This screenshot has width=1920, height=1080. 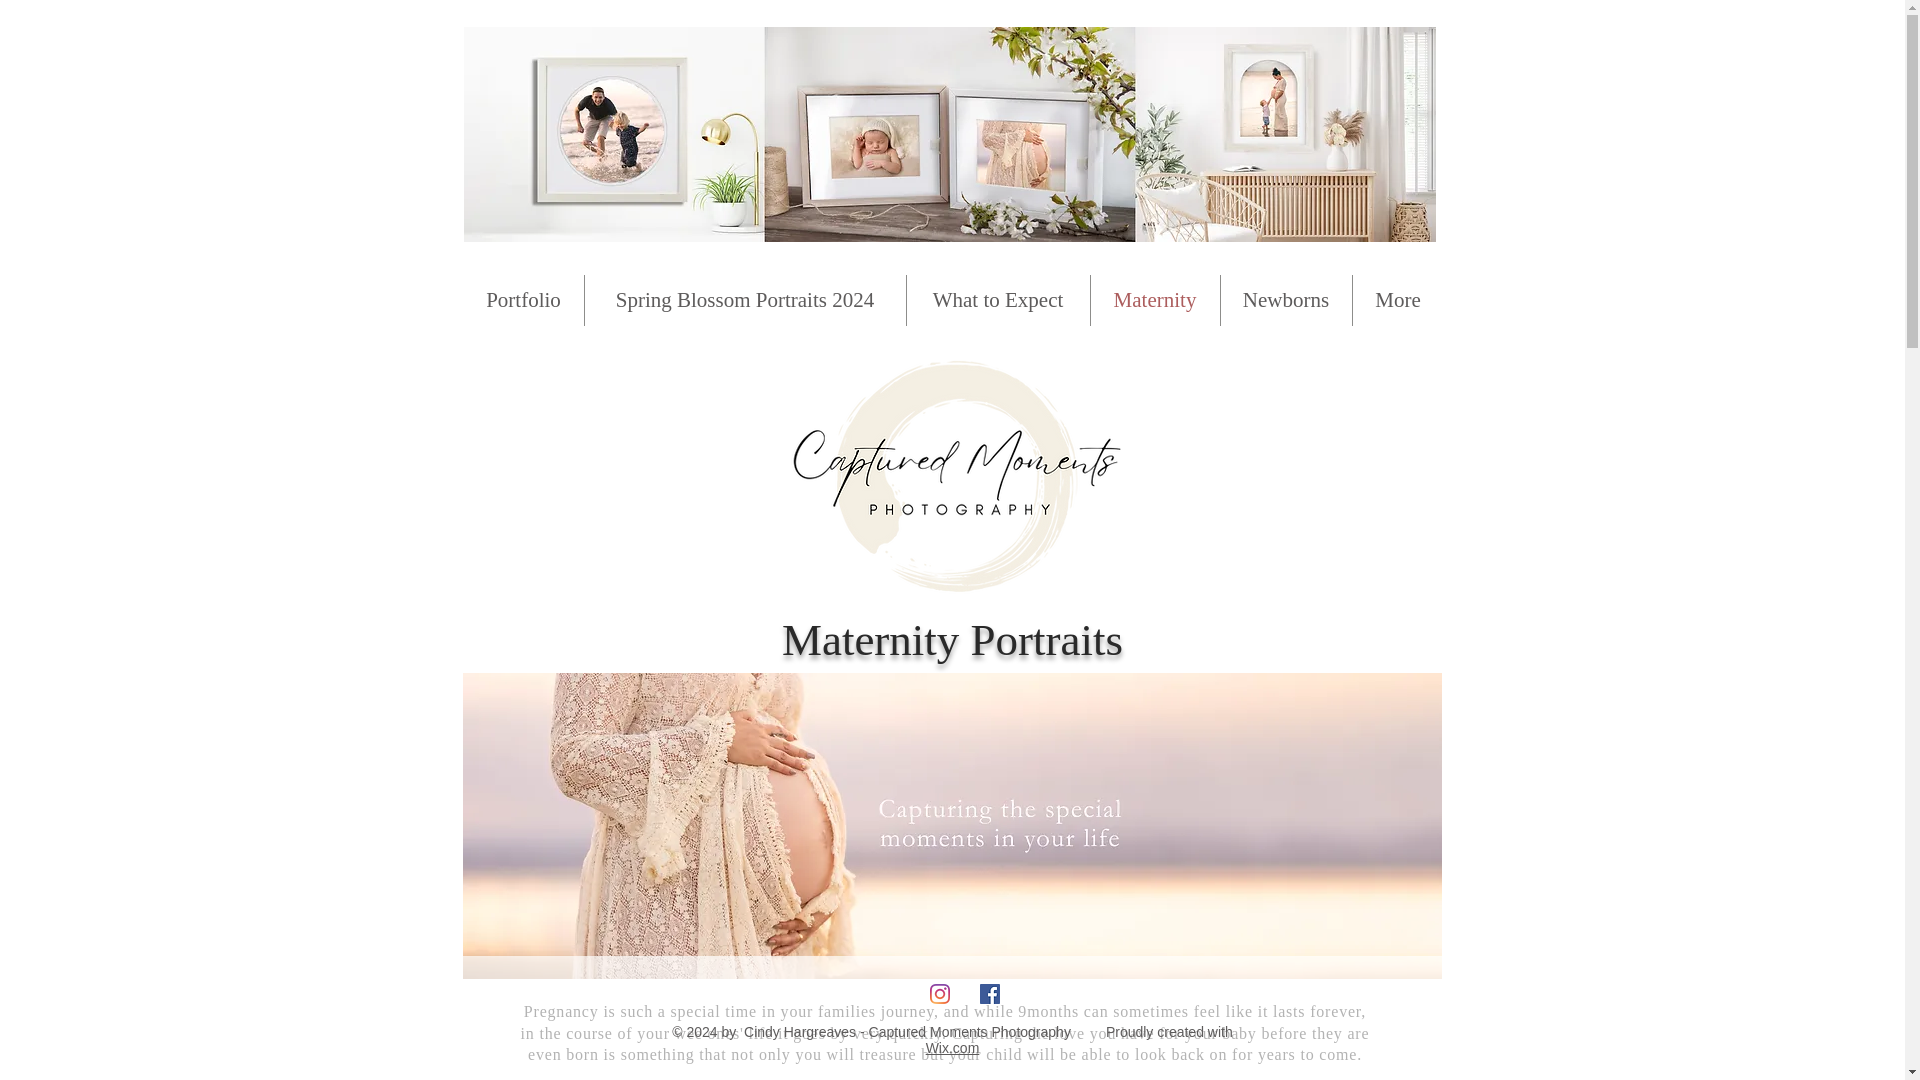 I want to click on website banner.jpg, so click(x=950, y=134).